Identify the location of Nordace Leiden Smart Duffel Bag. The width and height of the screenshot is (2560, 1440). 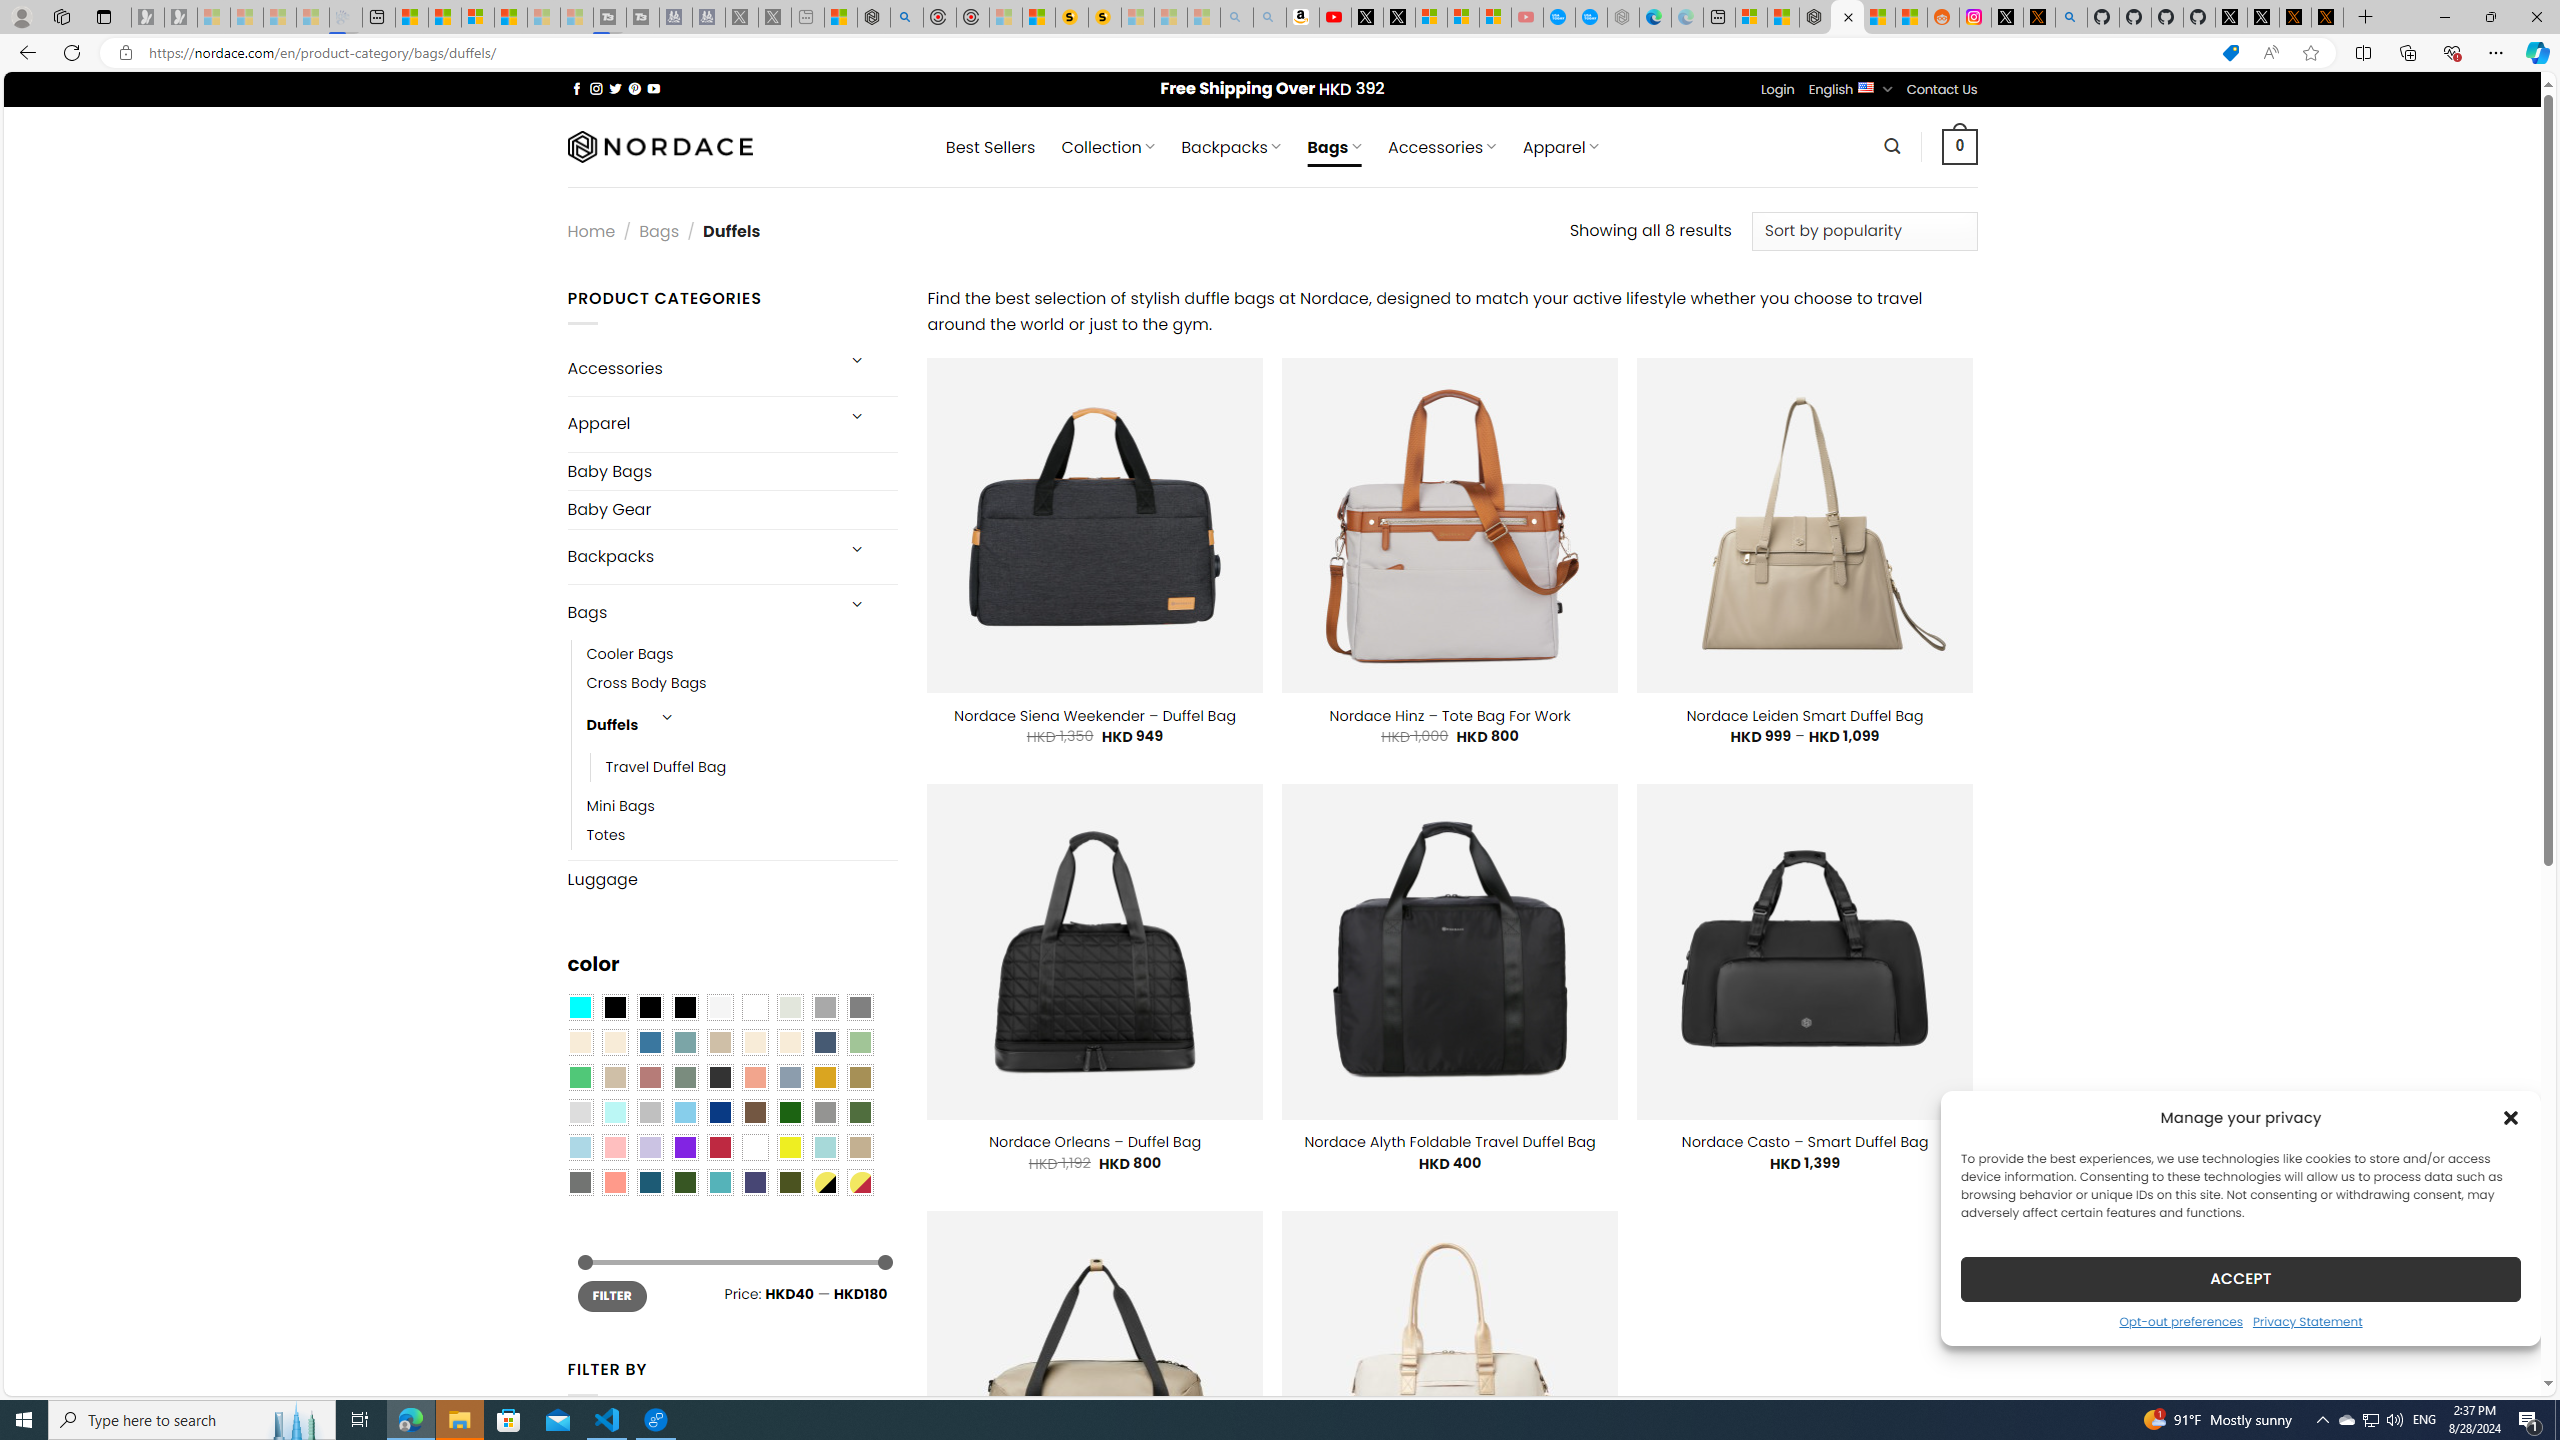
(1806, 715).